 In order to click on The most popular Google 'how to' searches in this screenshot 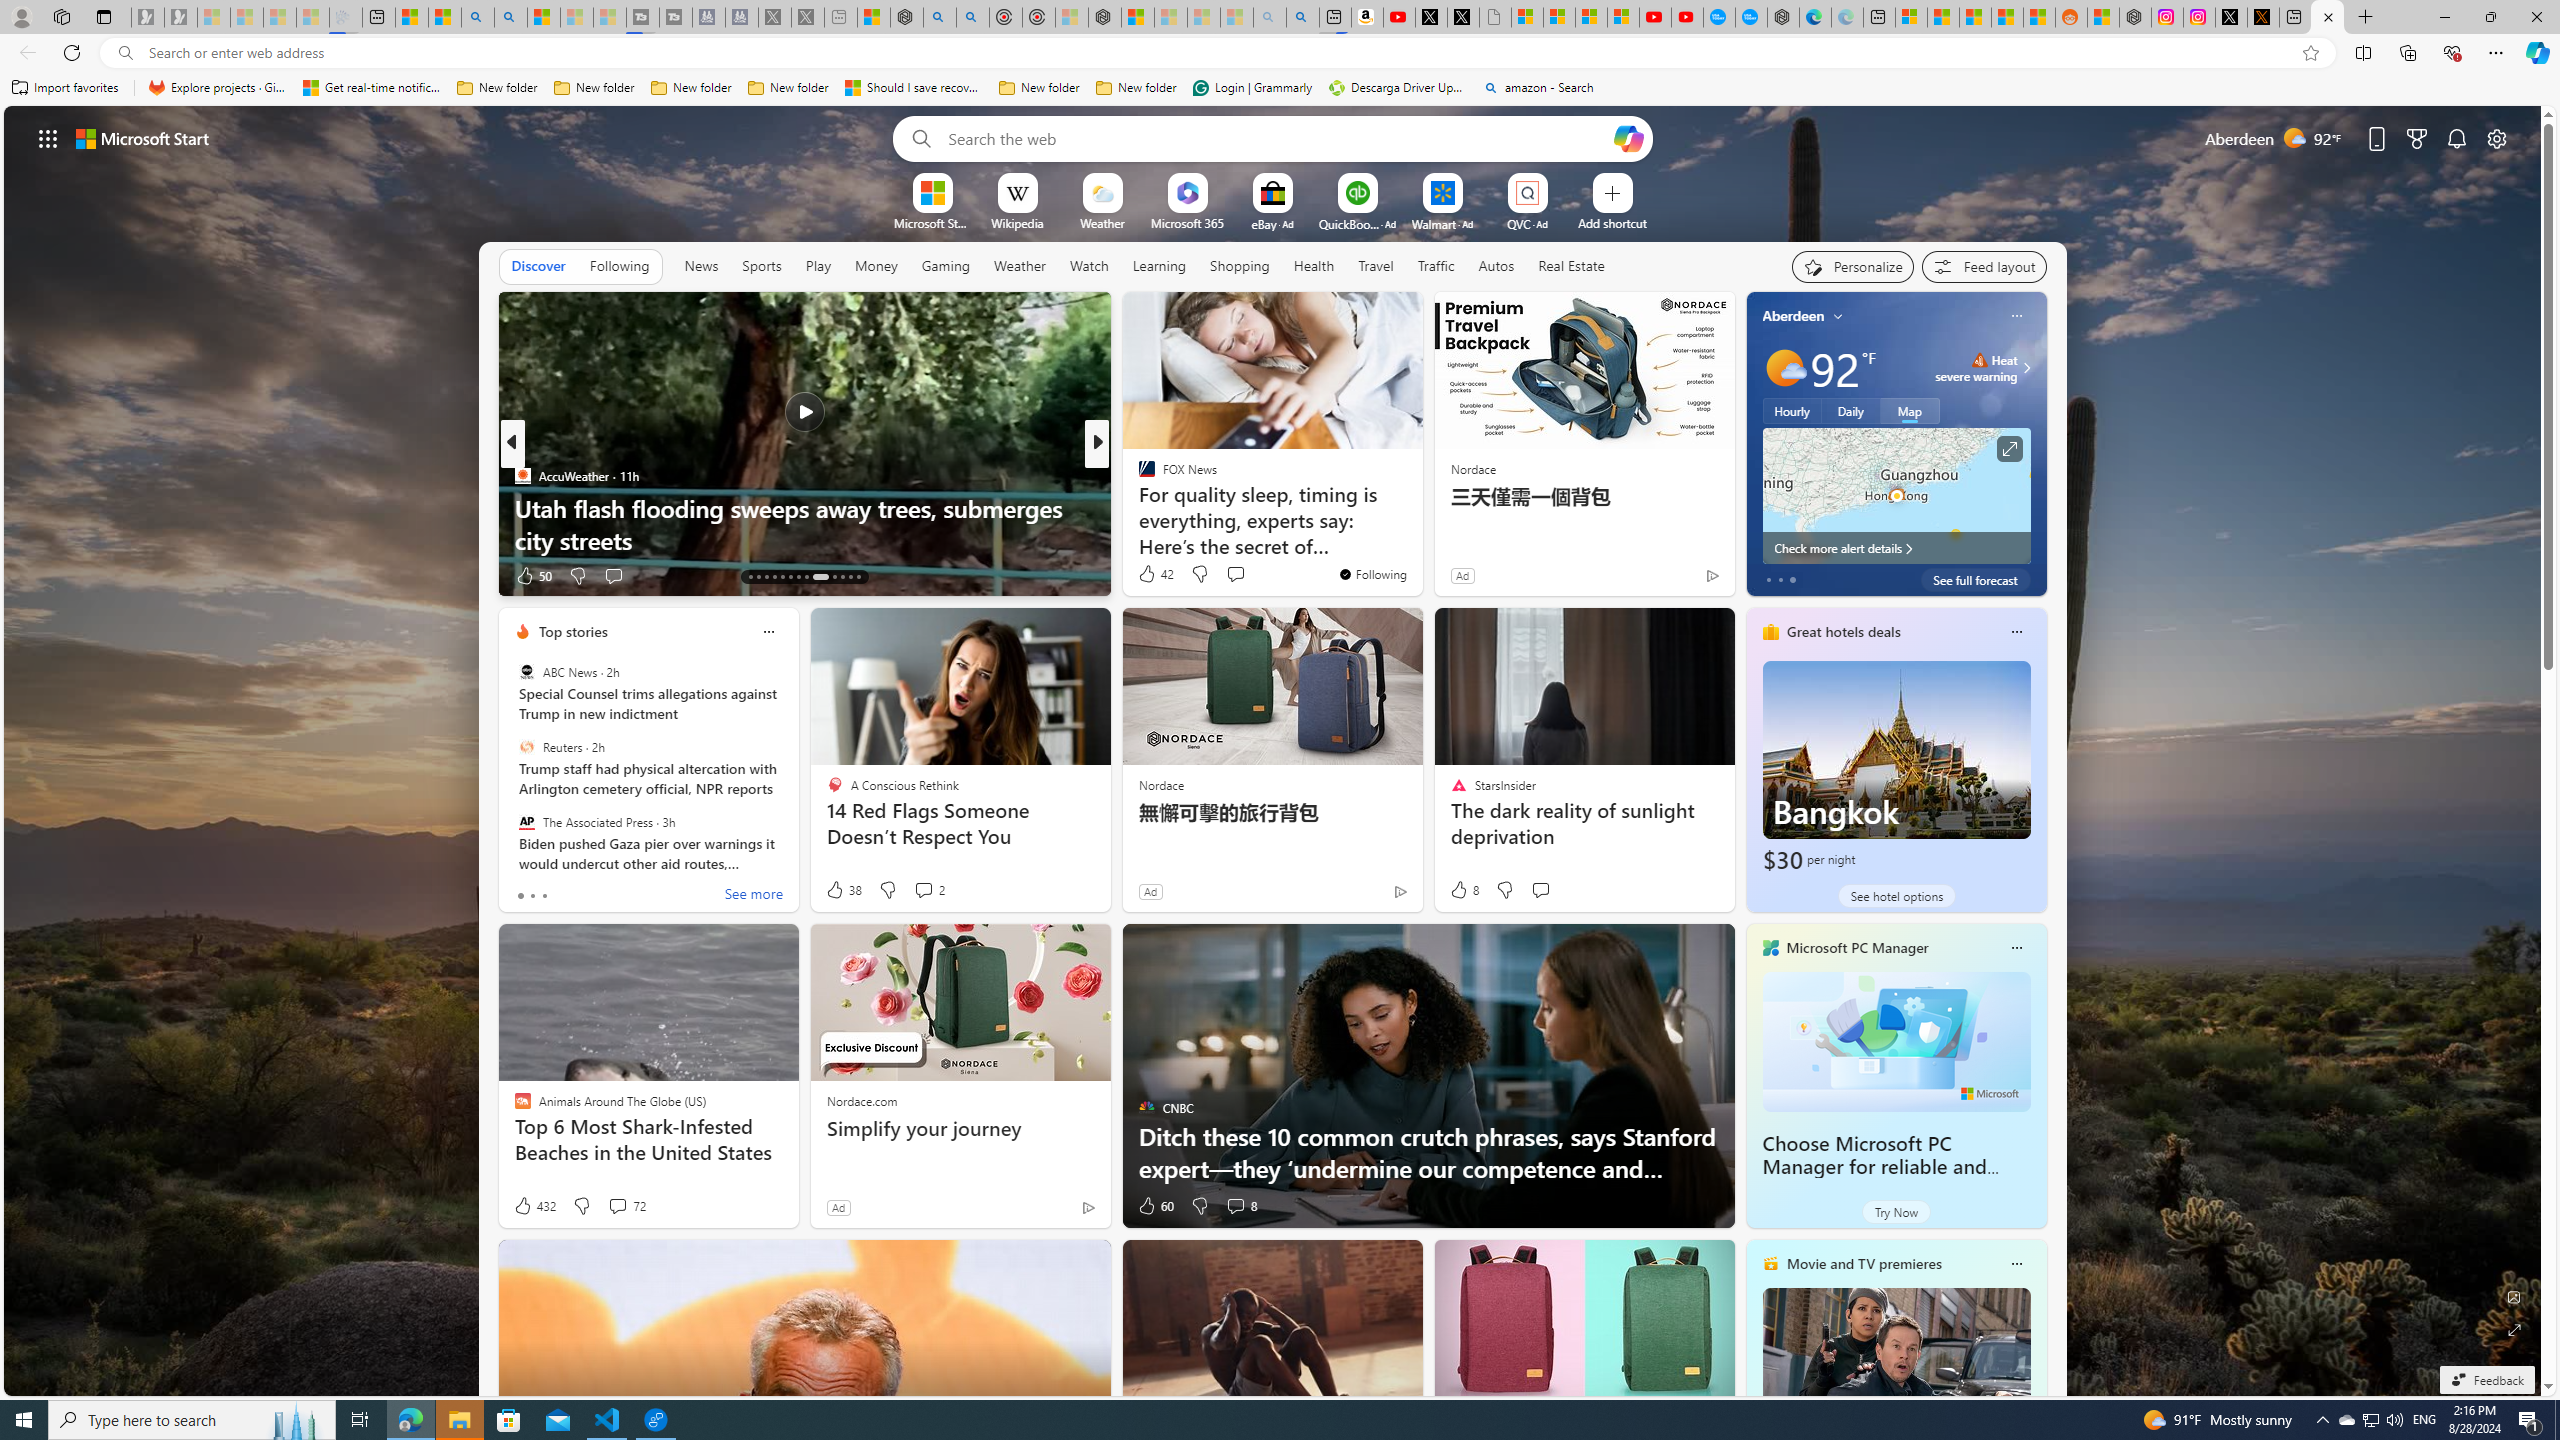, I will do `click(1752, 17)`.